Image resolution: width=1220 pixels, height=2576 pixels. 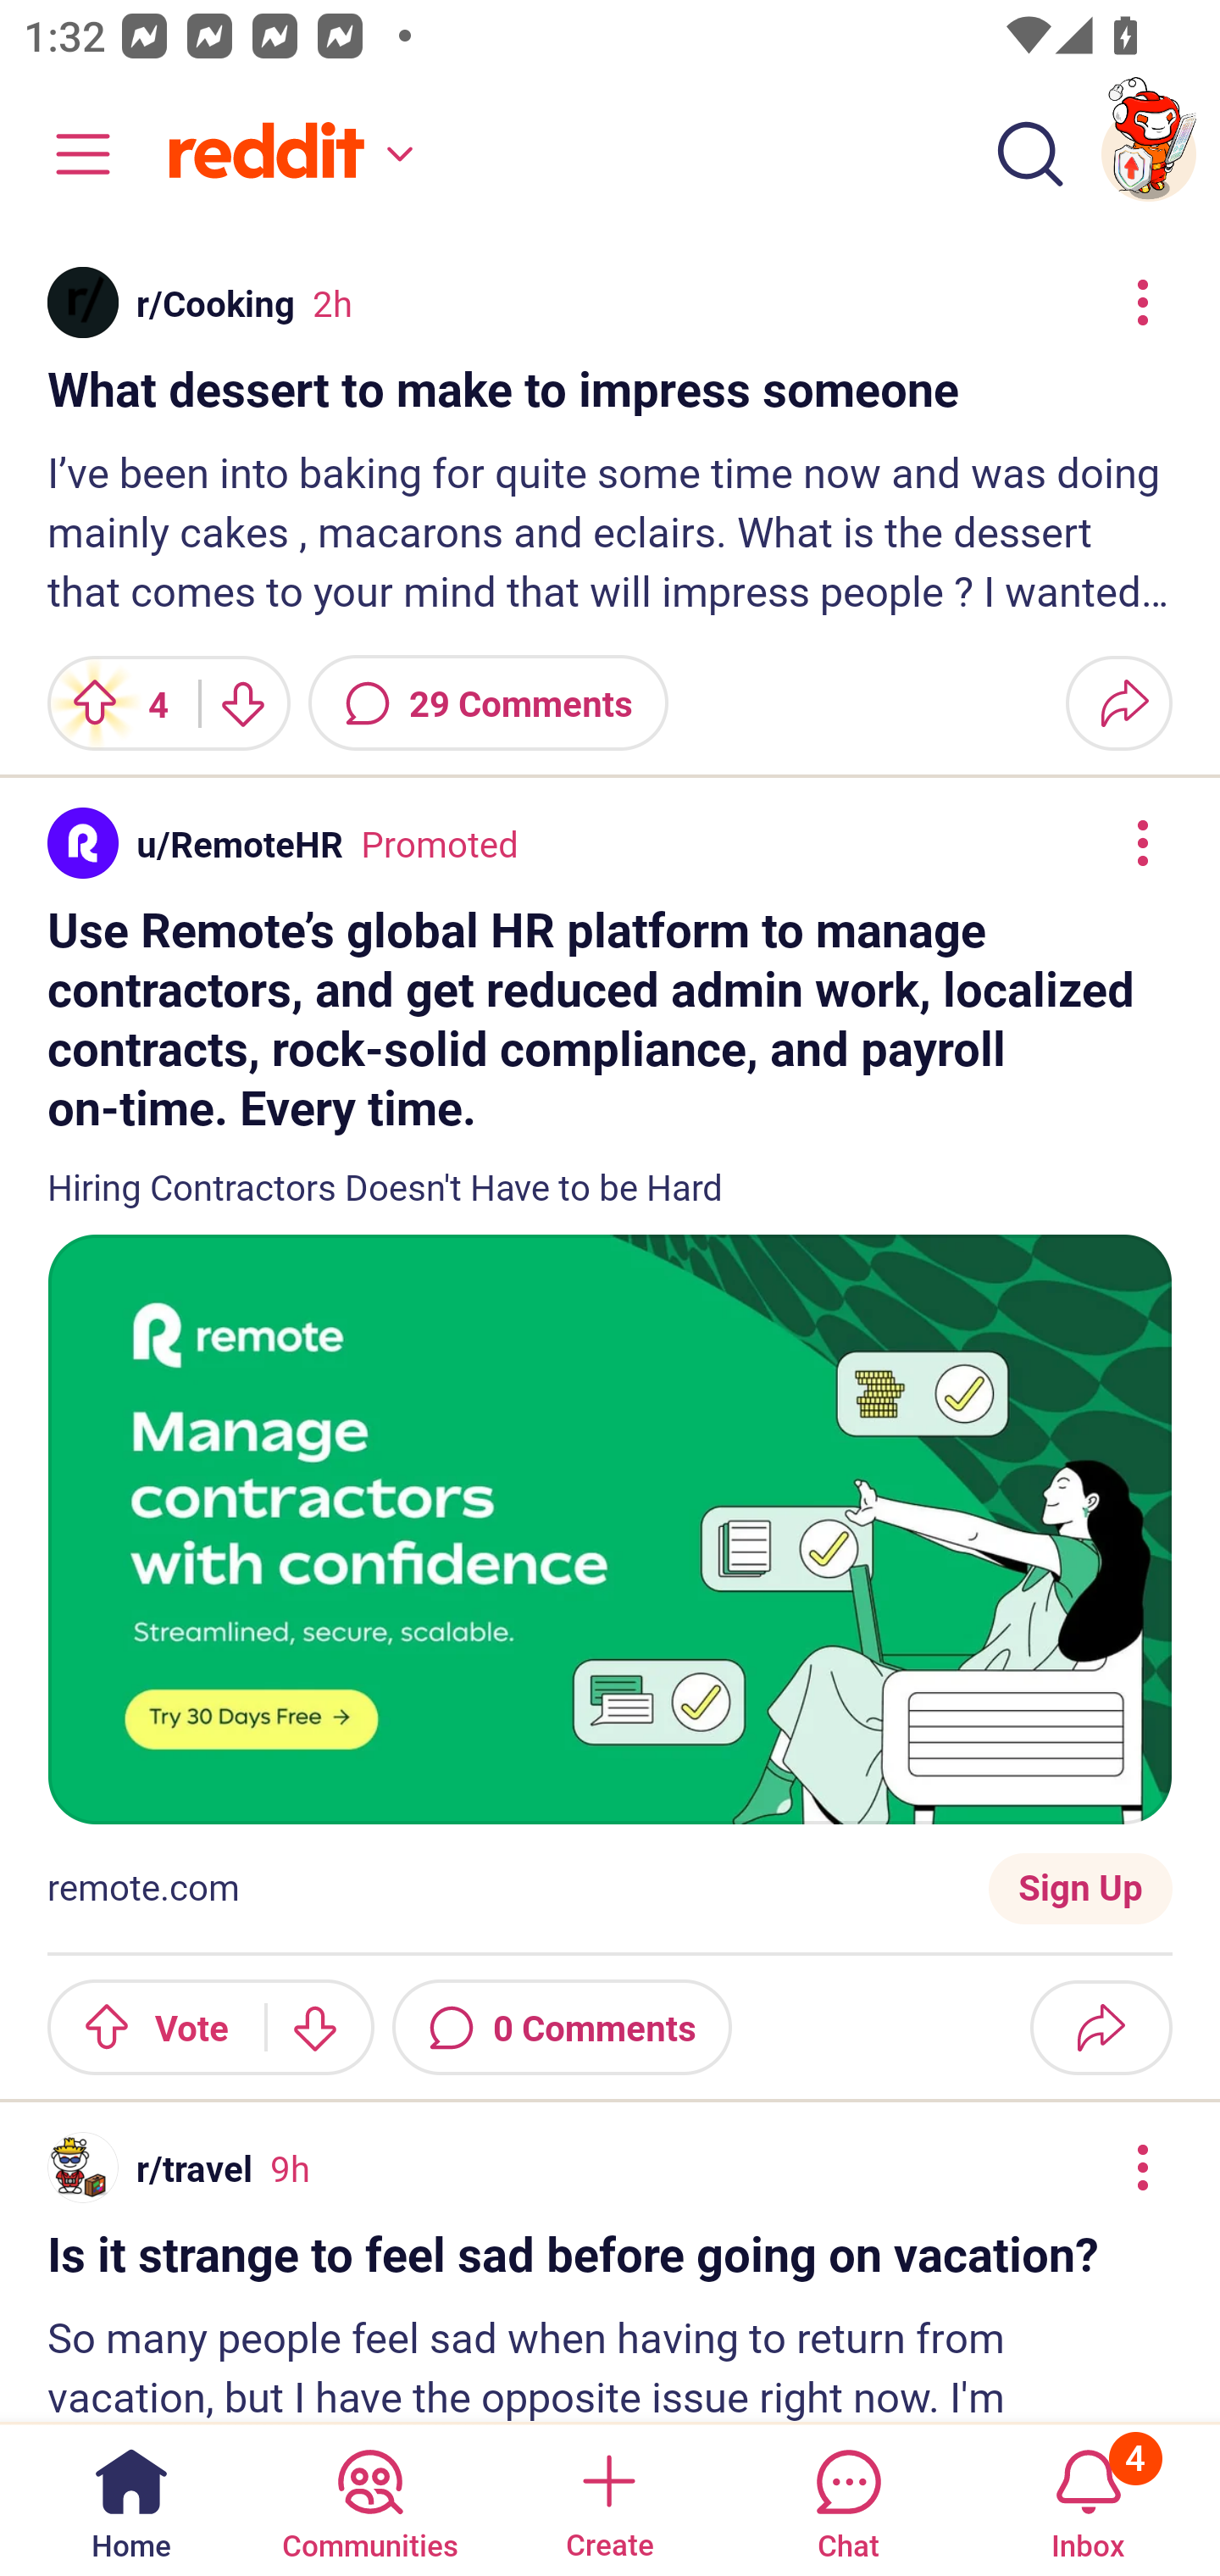 I want to click on Home feed, so click(x=286, y=154).